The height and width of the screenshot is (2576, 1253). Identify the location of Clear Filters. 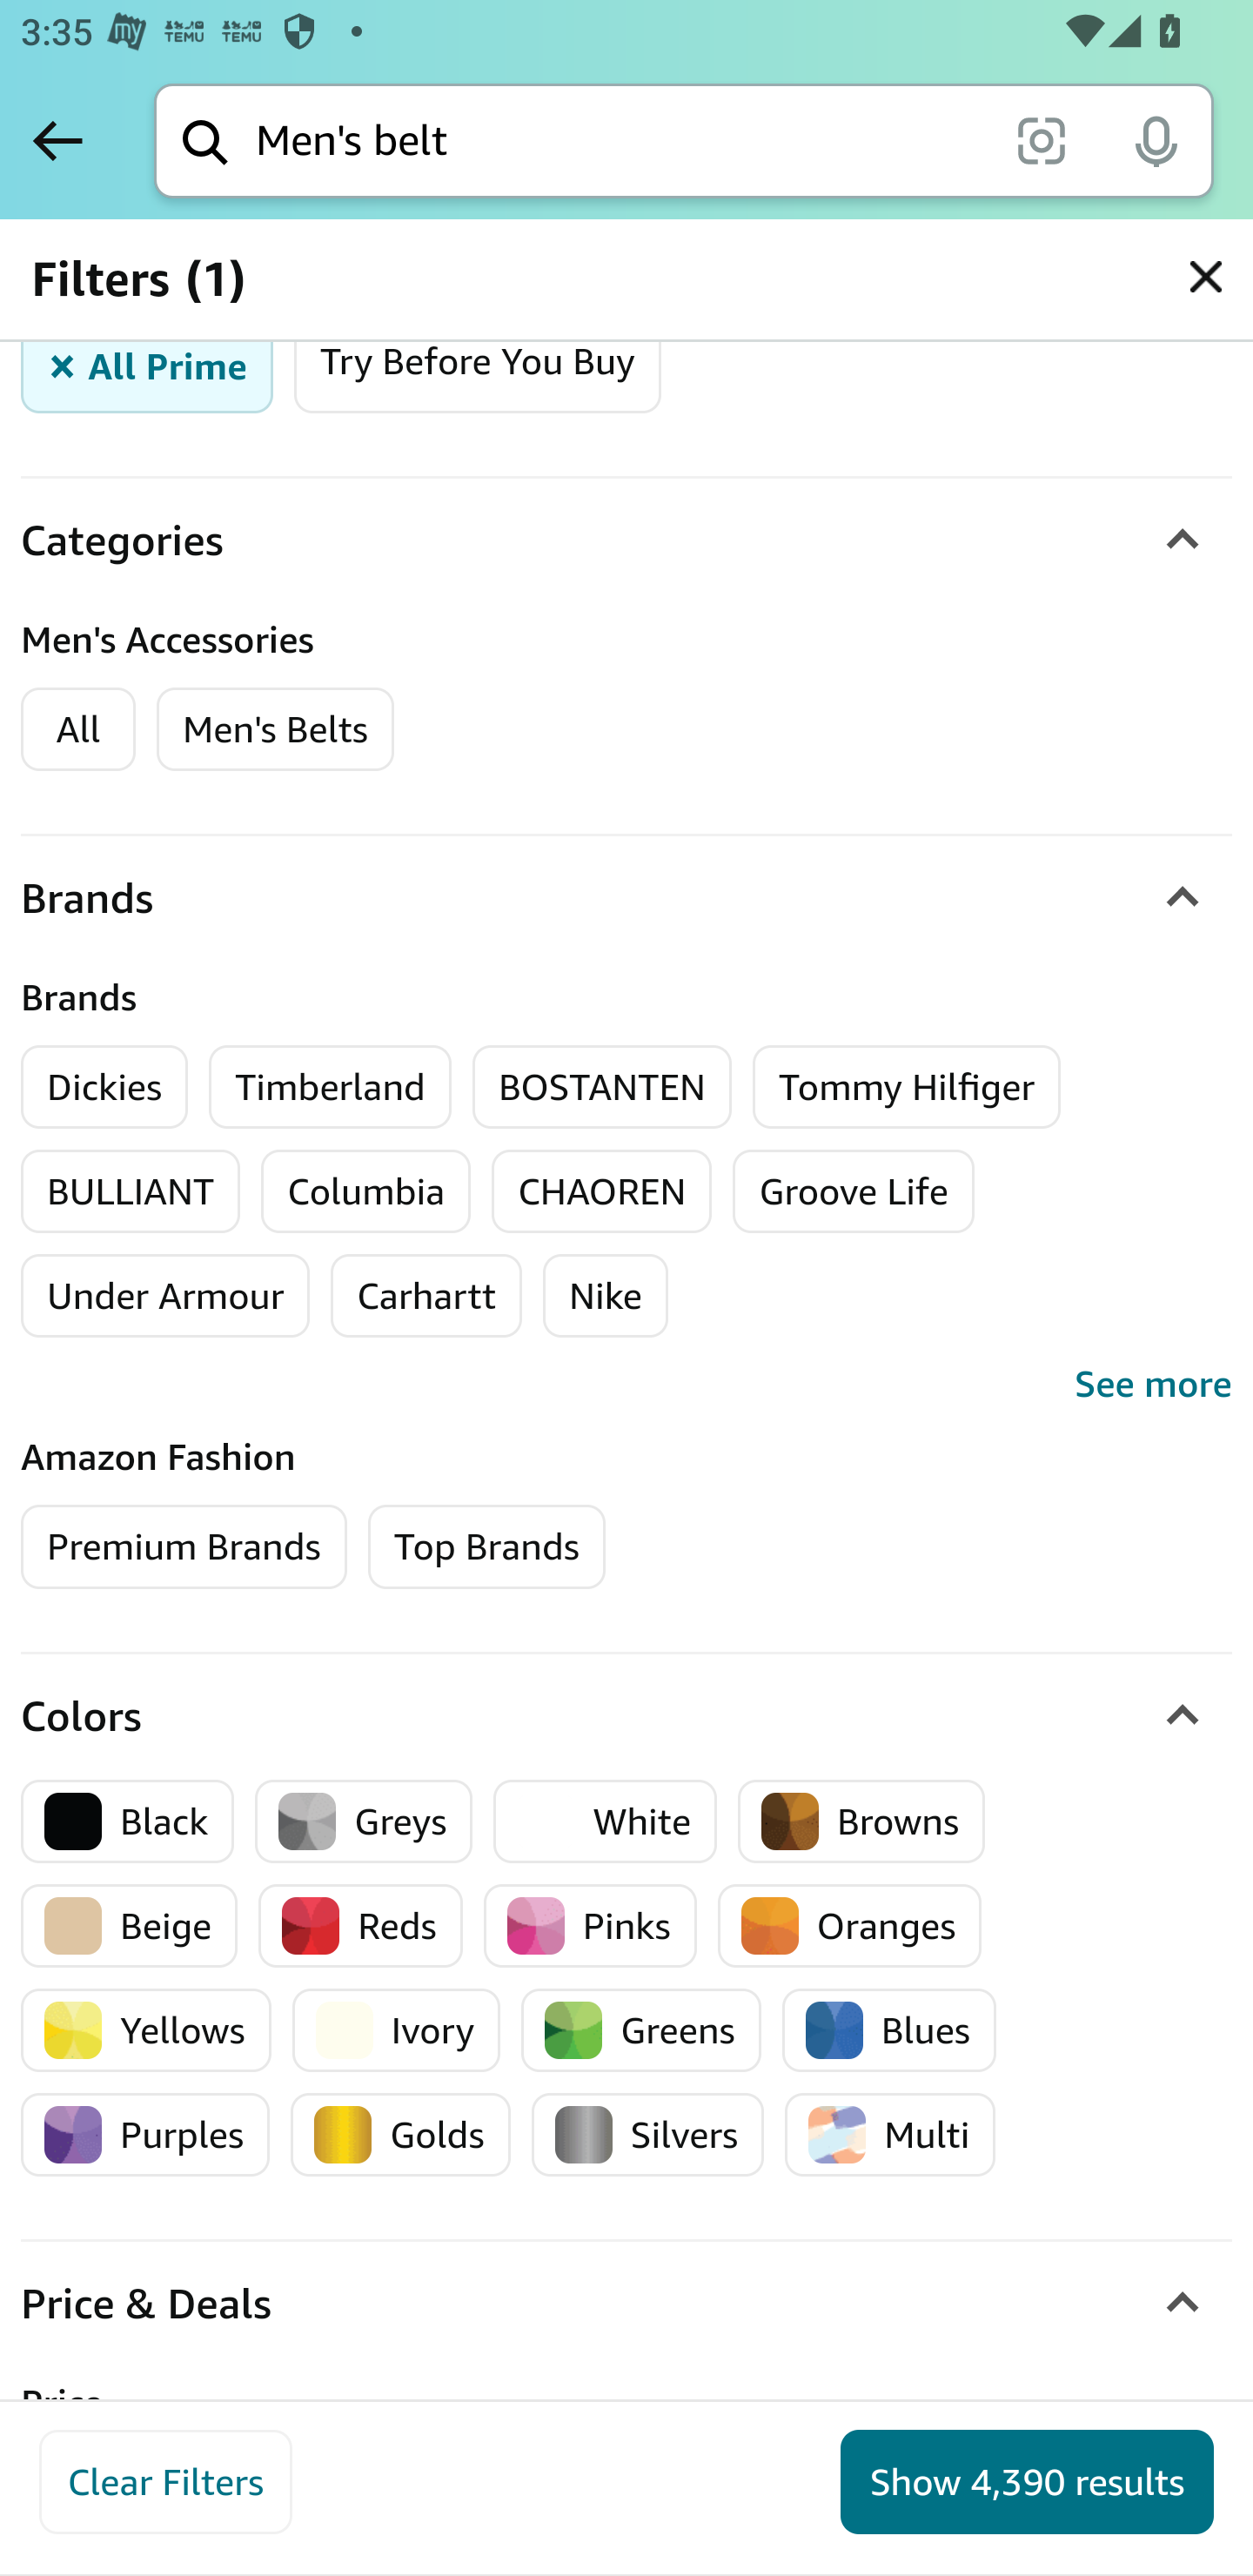
(165, 2482).